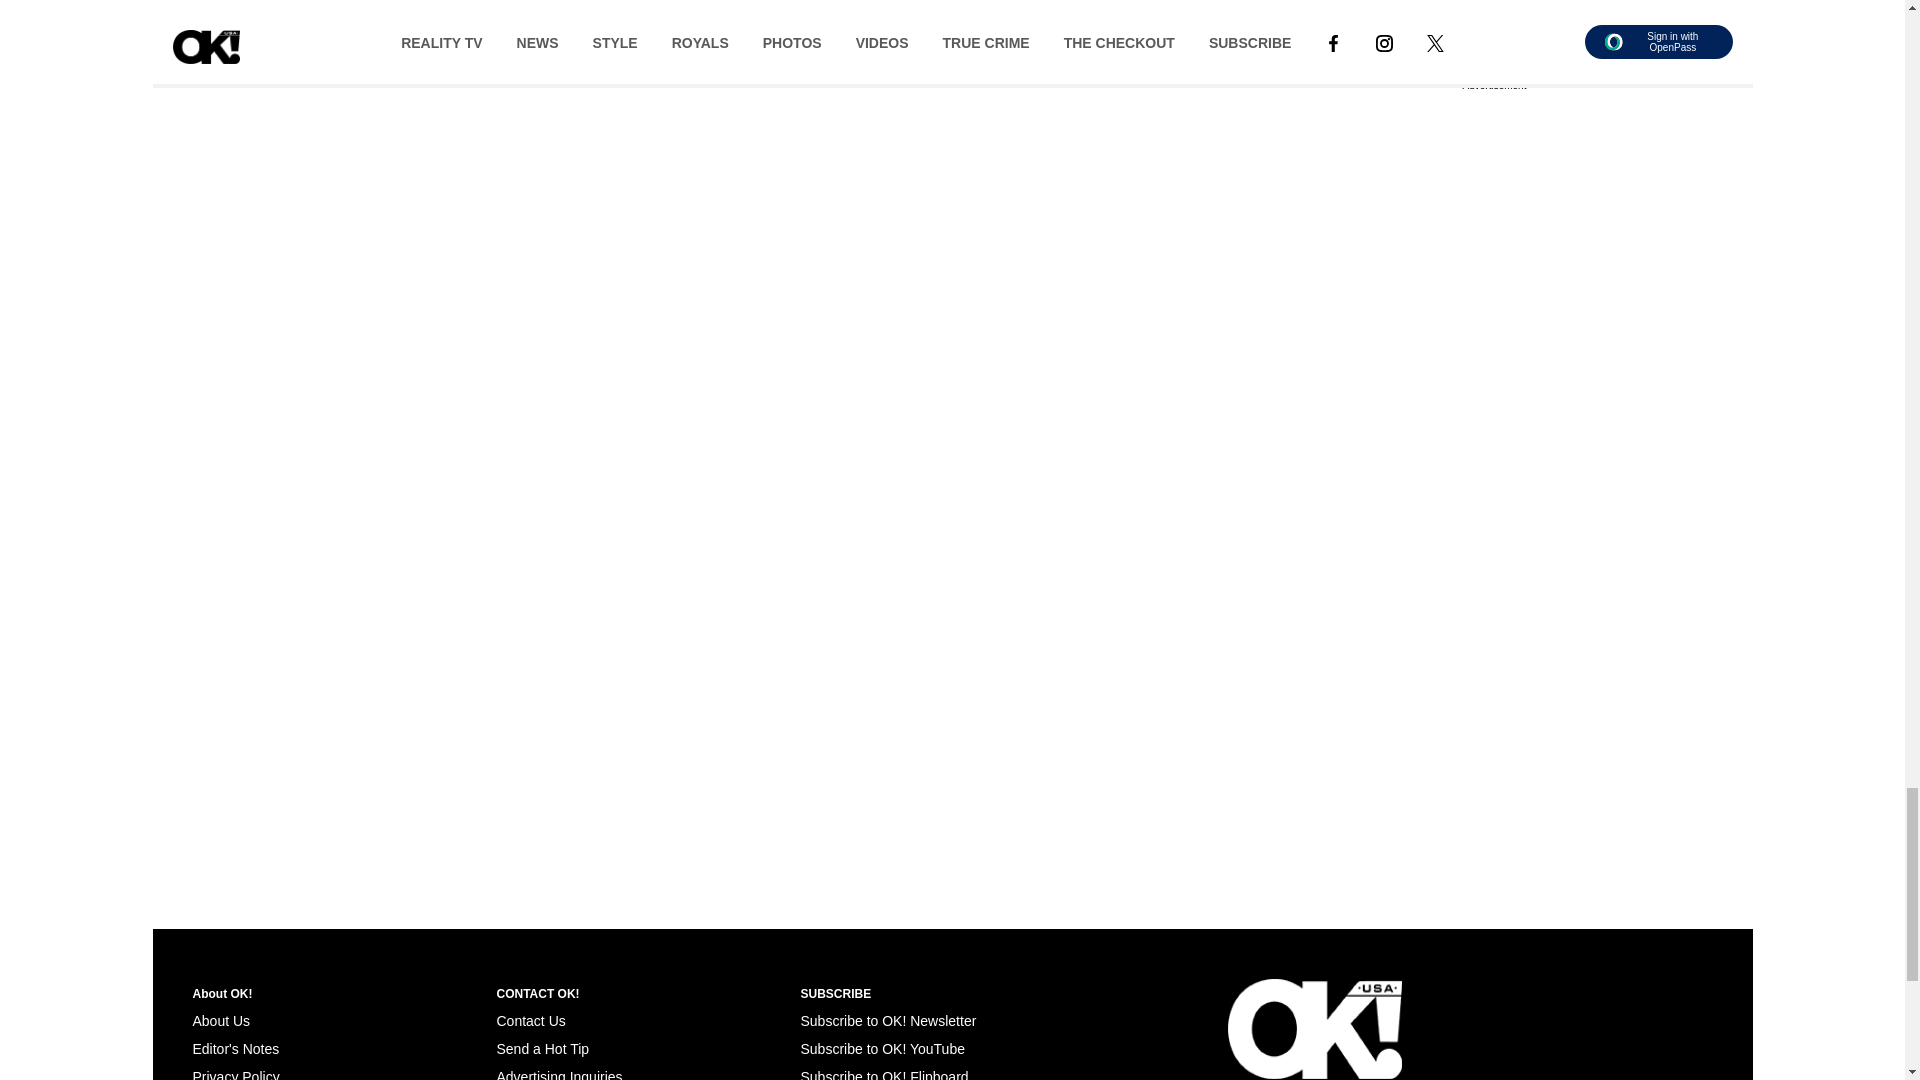 The width and height of the screenshot is (1920, 1080). Describe the element at coordinates (235, 1074) in the screenshot. I see `Privacy Policy` at that location.